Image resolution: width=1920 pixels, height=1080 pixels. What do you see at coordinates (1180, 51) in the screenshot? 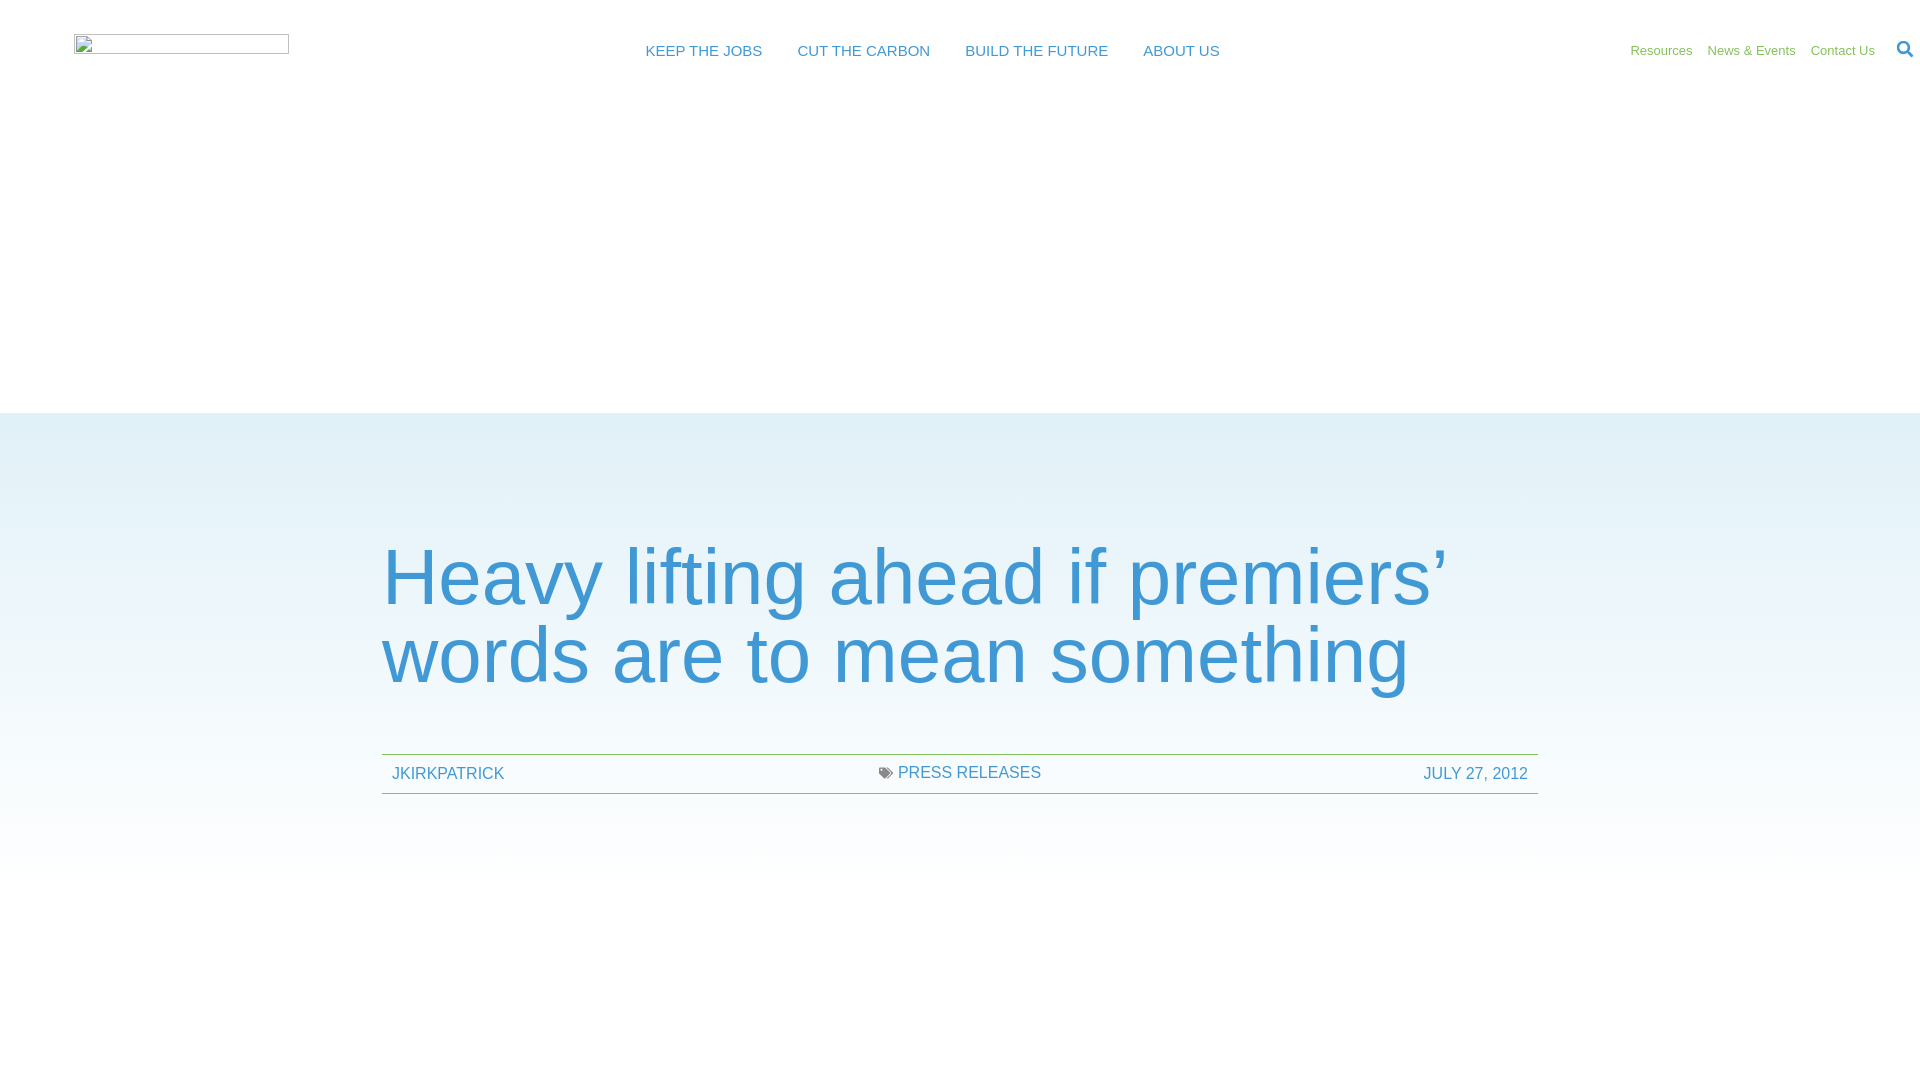
I see `ABOUT US` at bounding box center [1180, 51].